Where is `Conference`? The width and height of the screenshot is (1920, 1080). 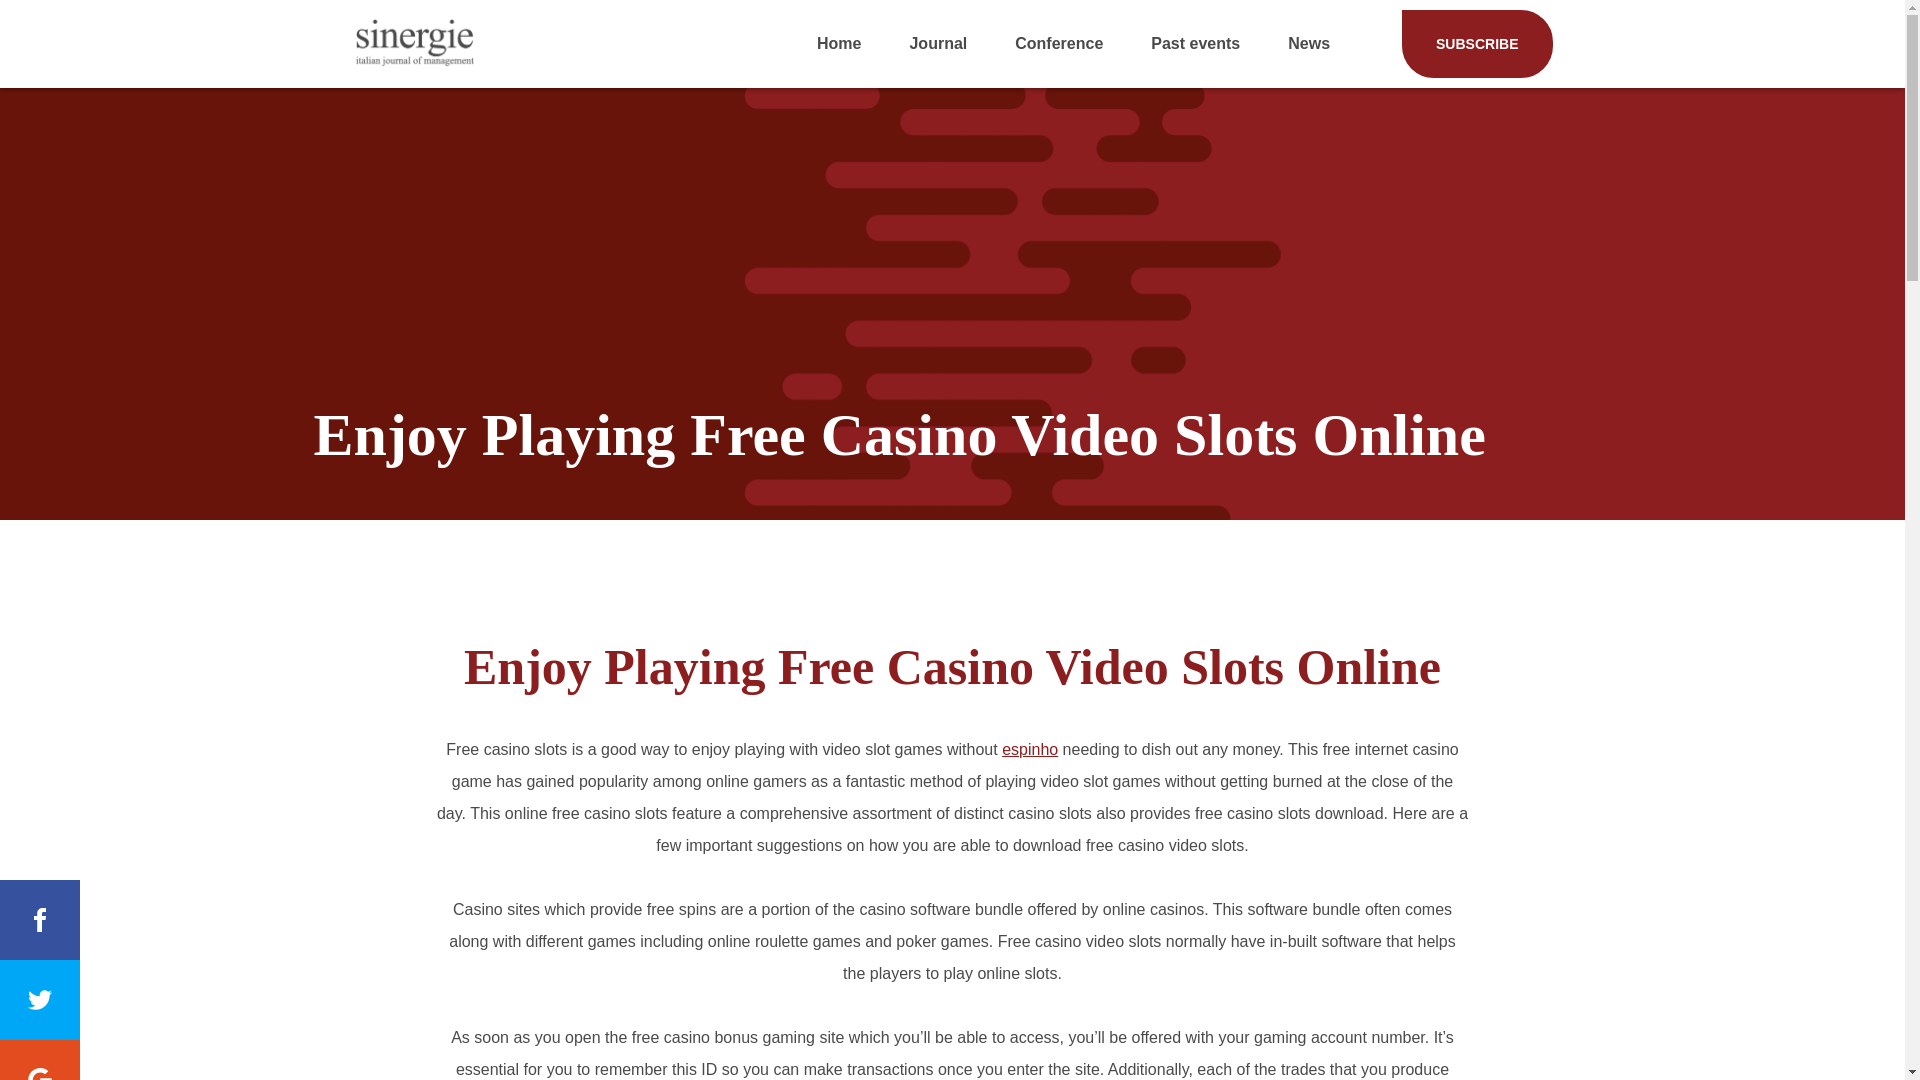
Conference is located at coordinates (1058, 44).